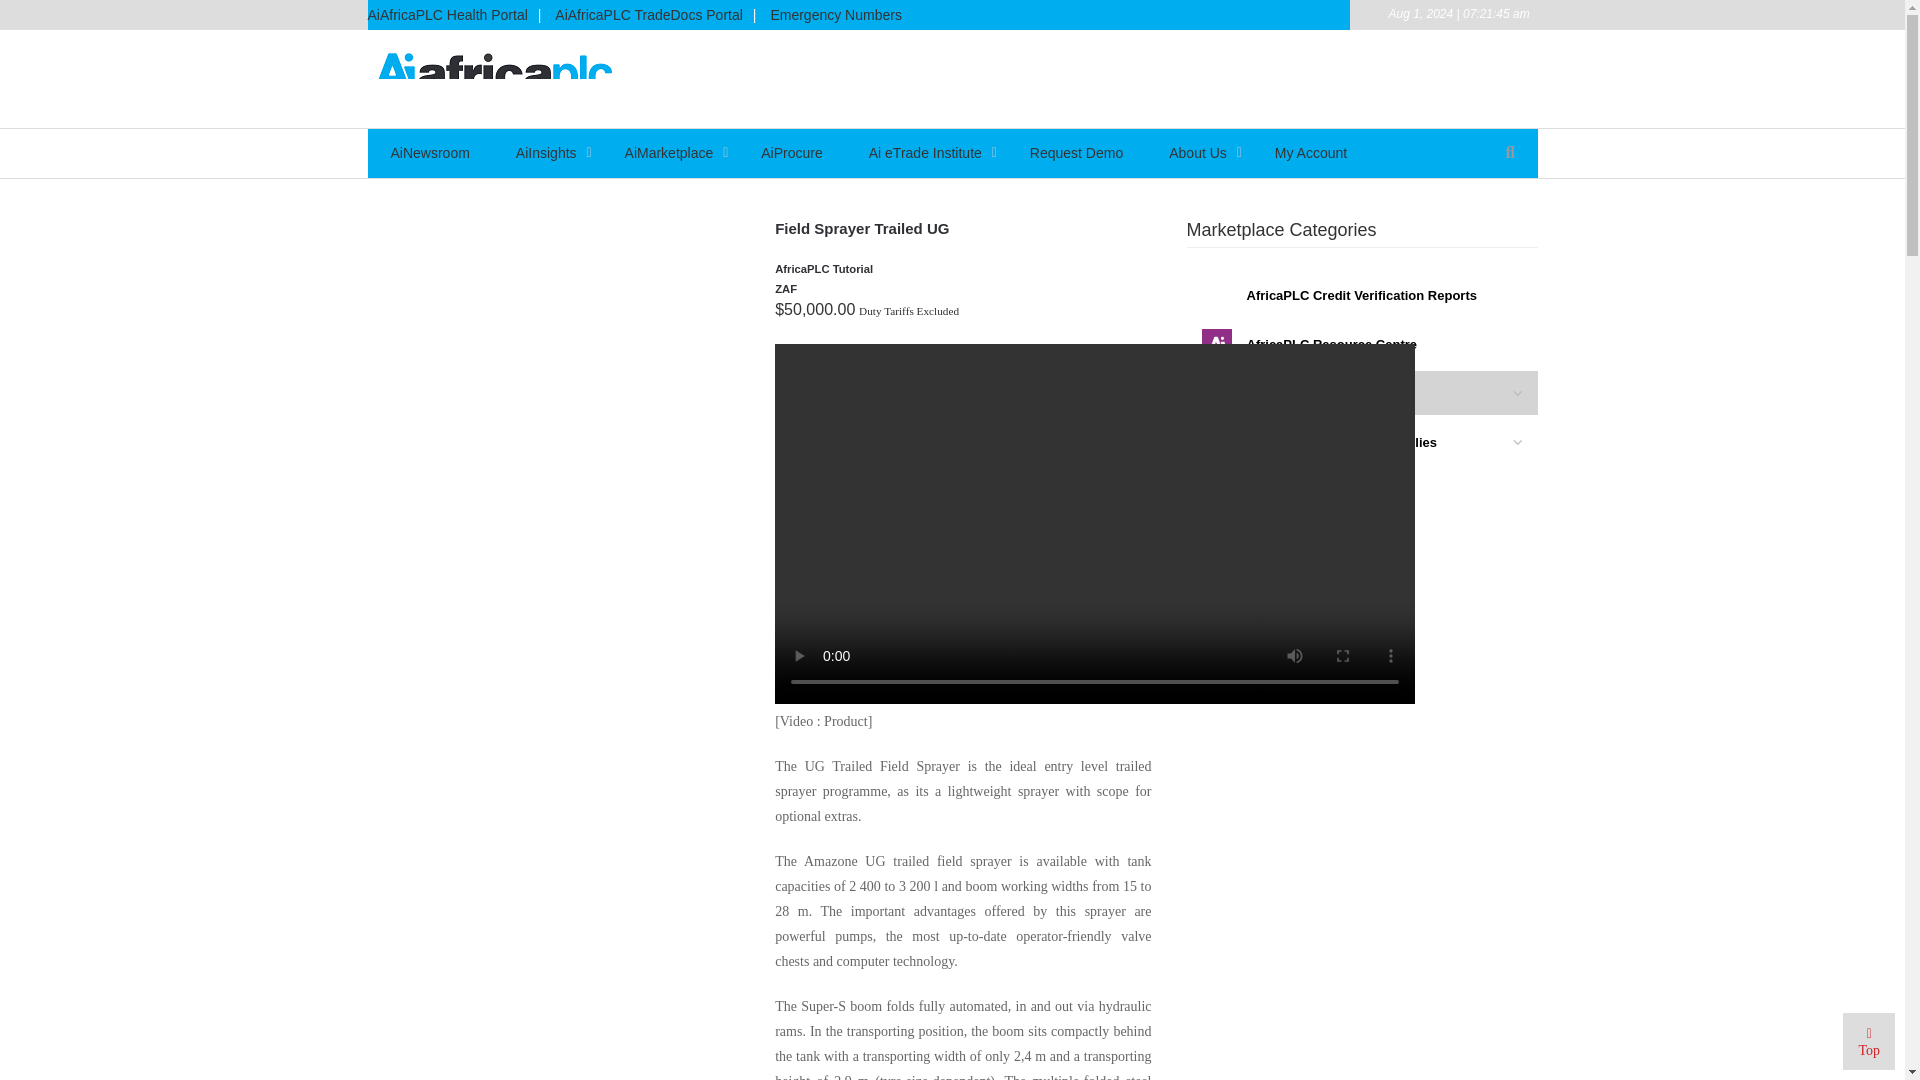 This screenshot has height=1080, width=1920. I want to click on AiInsights, so click(548, 152).